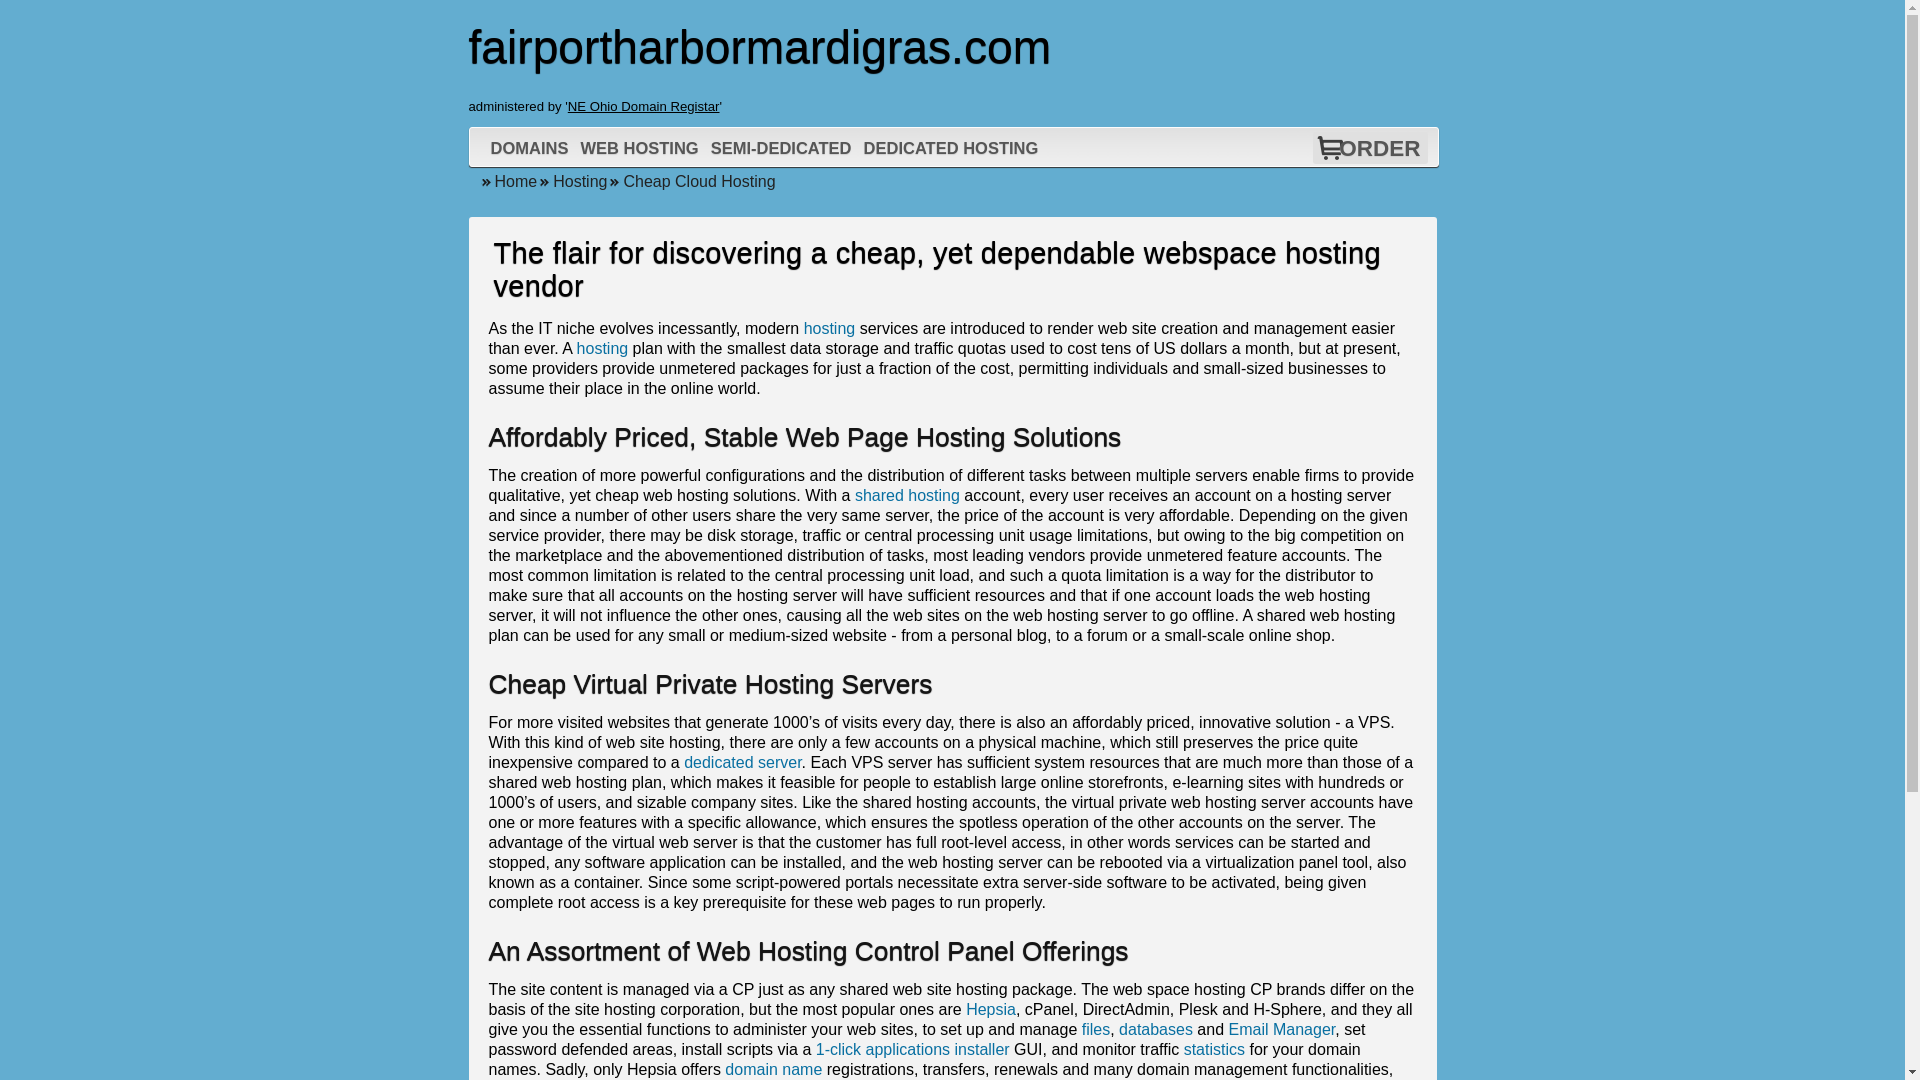 This screenshot has width=1920, height=1080. What do you see at coordinates (907, 496) in the screenshot?
I see `shared hosting` at bounding box center [907, 496].